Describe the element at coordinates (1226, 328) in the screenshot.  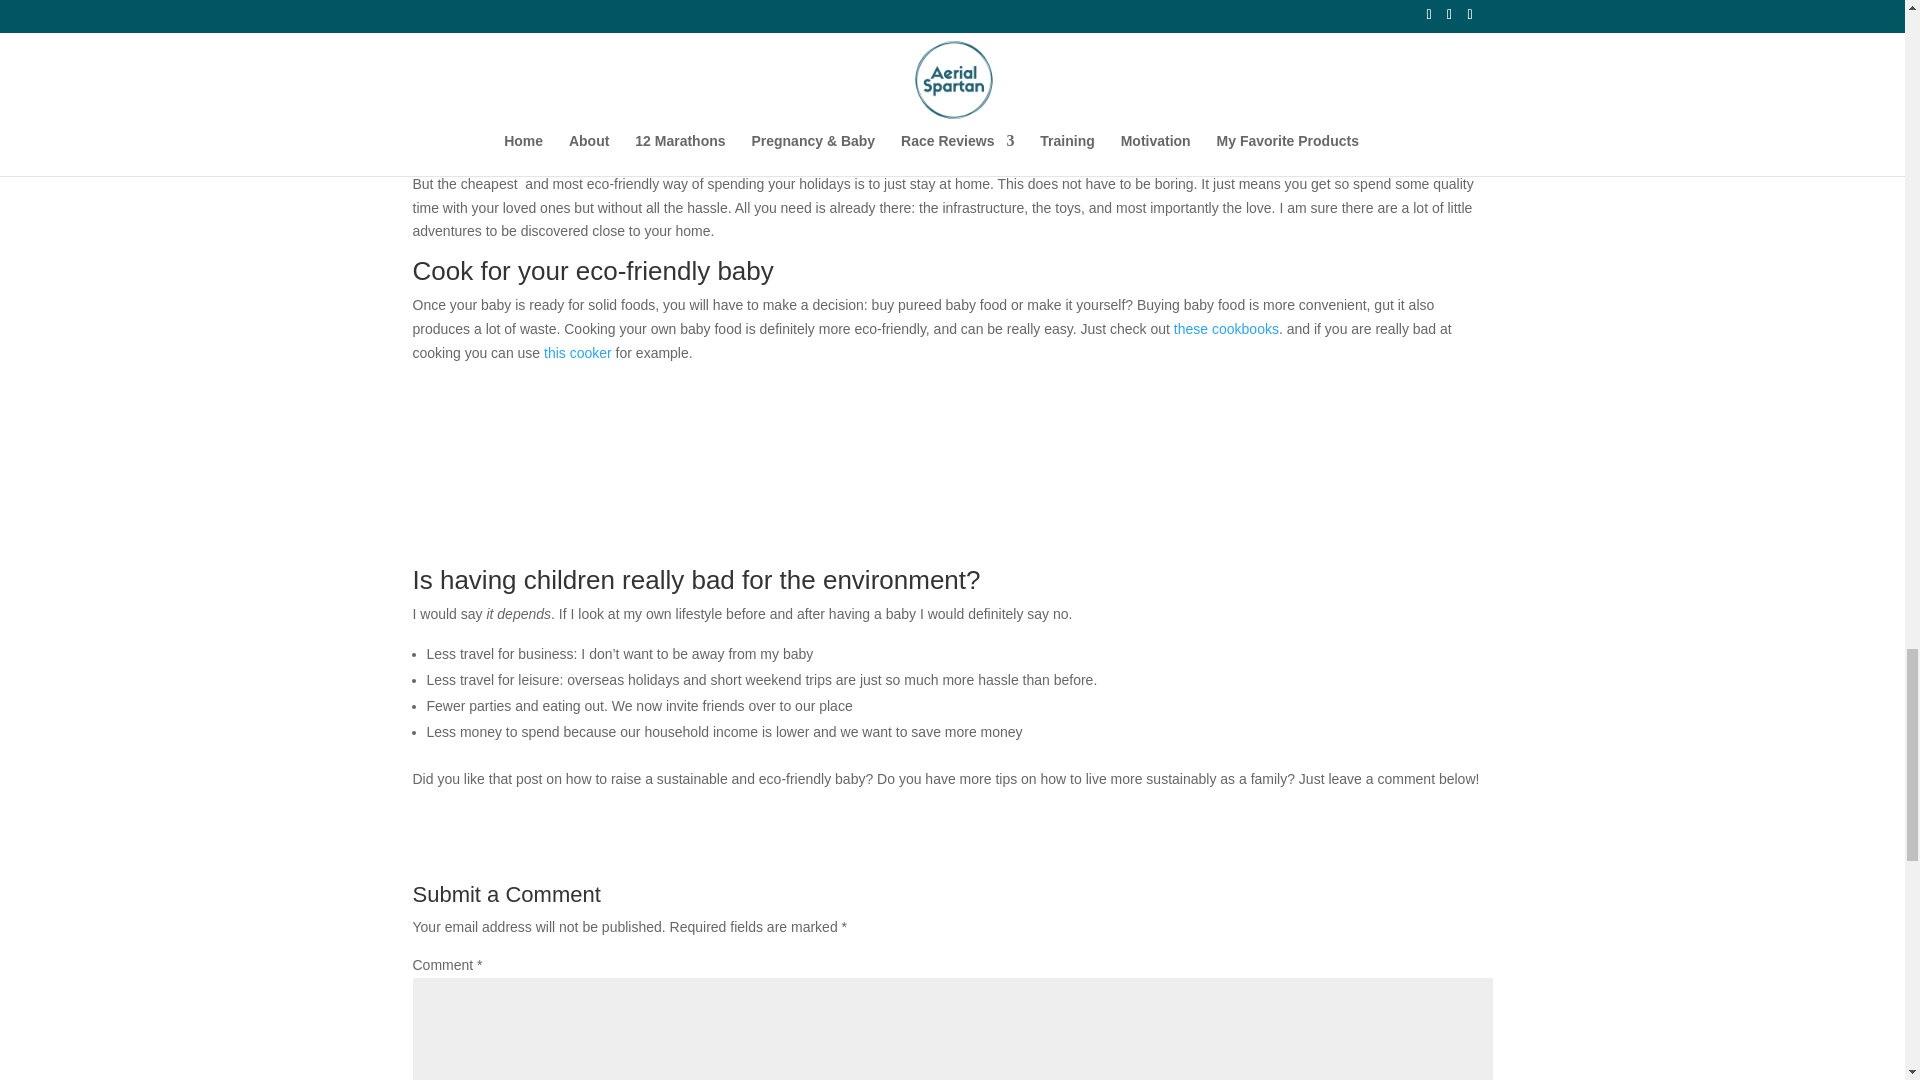
I see `these cookbooks` at that location.